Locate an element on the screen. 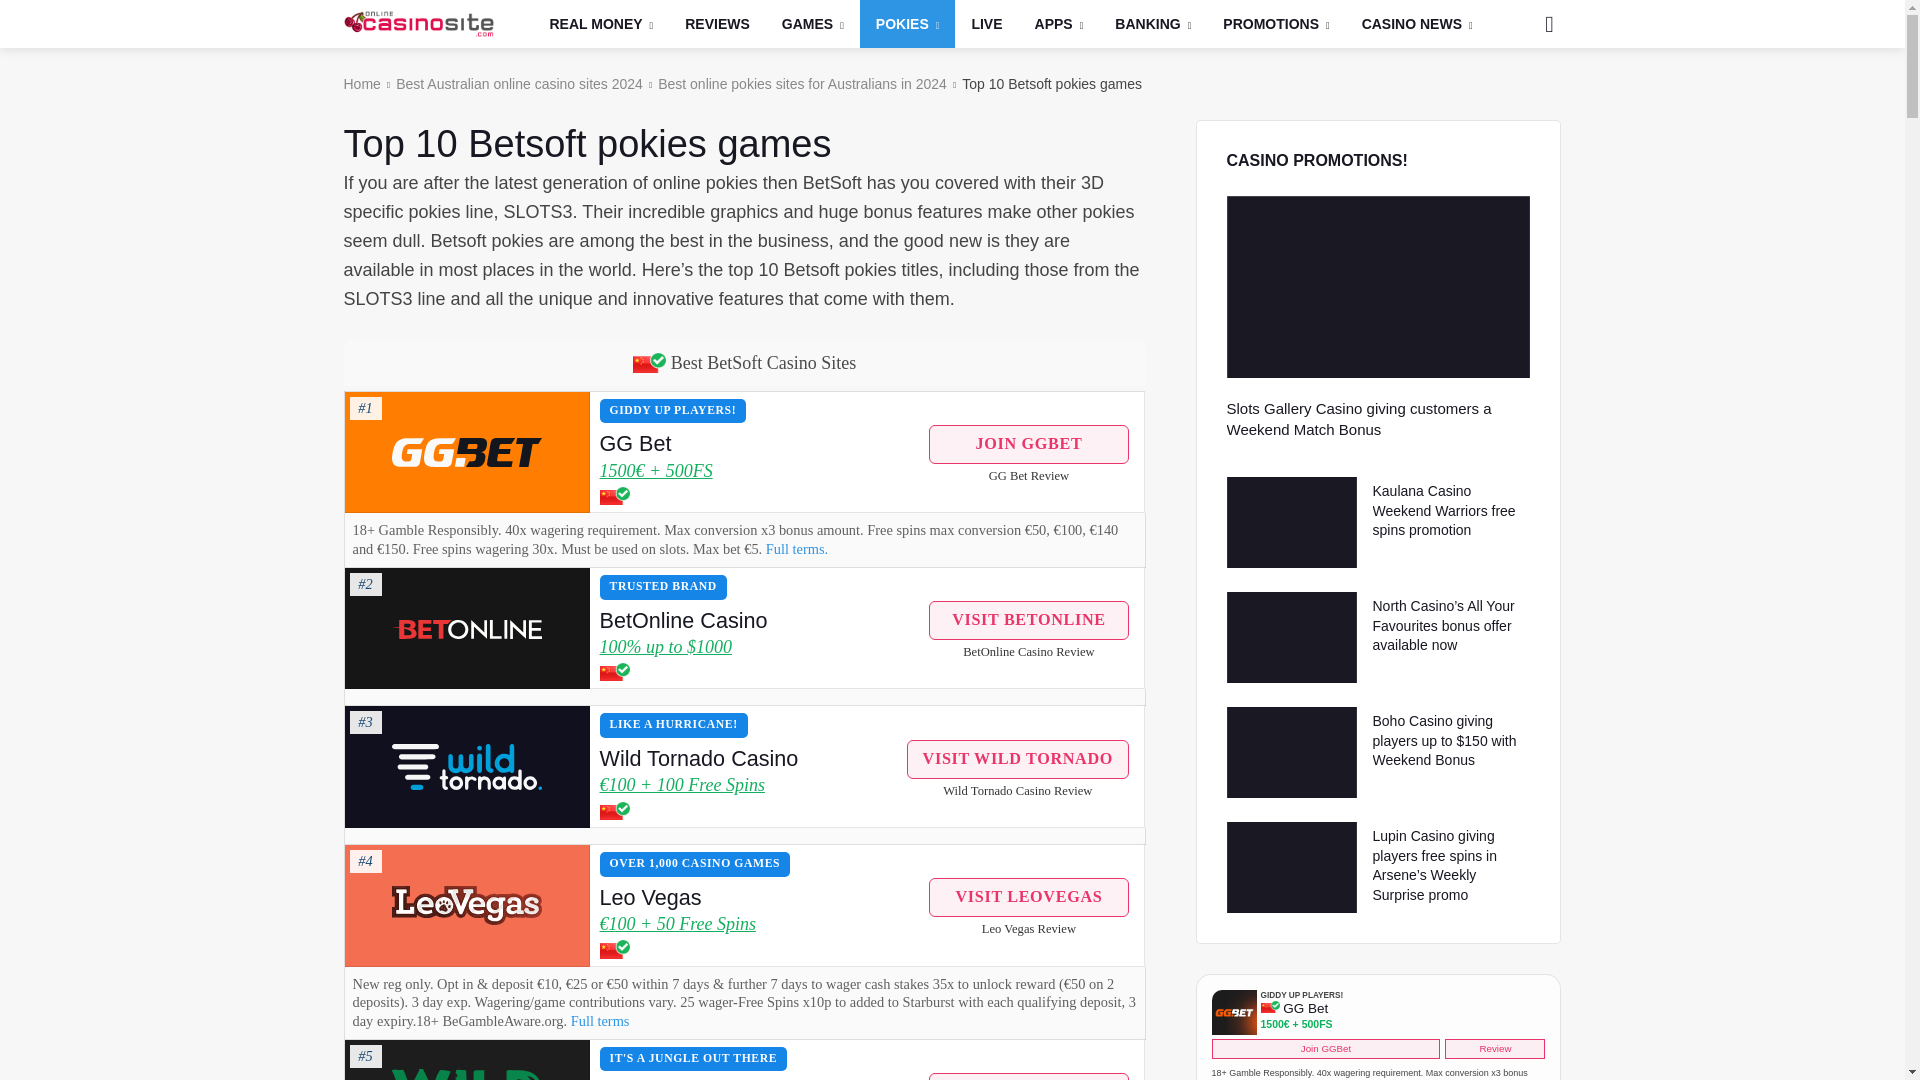 The image size is (1920, 1080). POKIES is located at coordinates (908, 24).